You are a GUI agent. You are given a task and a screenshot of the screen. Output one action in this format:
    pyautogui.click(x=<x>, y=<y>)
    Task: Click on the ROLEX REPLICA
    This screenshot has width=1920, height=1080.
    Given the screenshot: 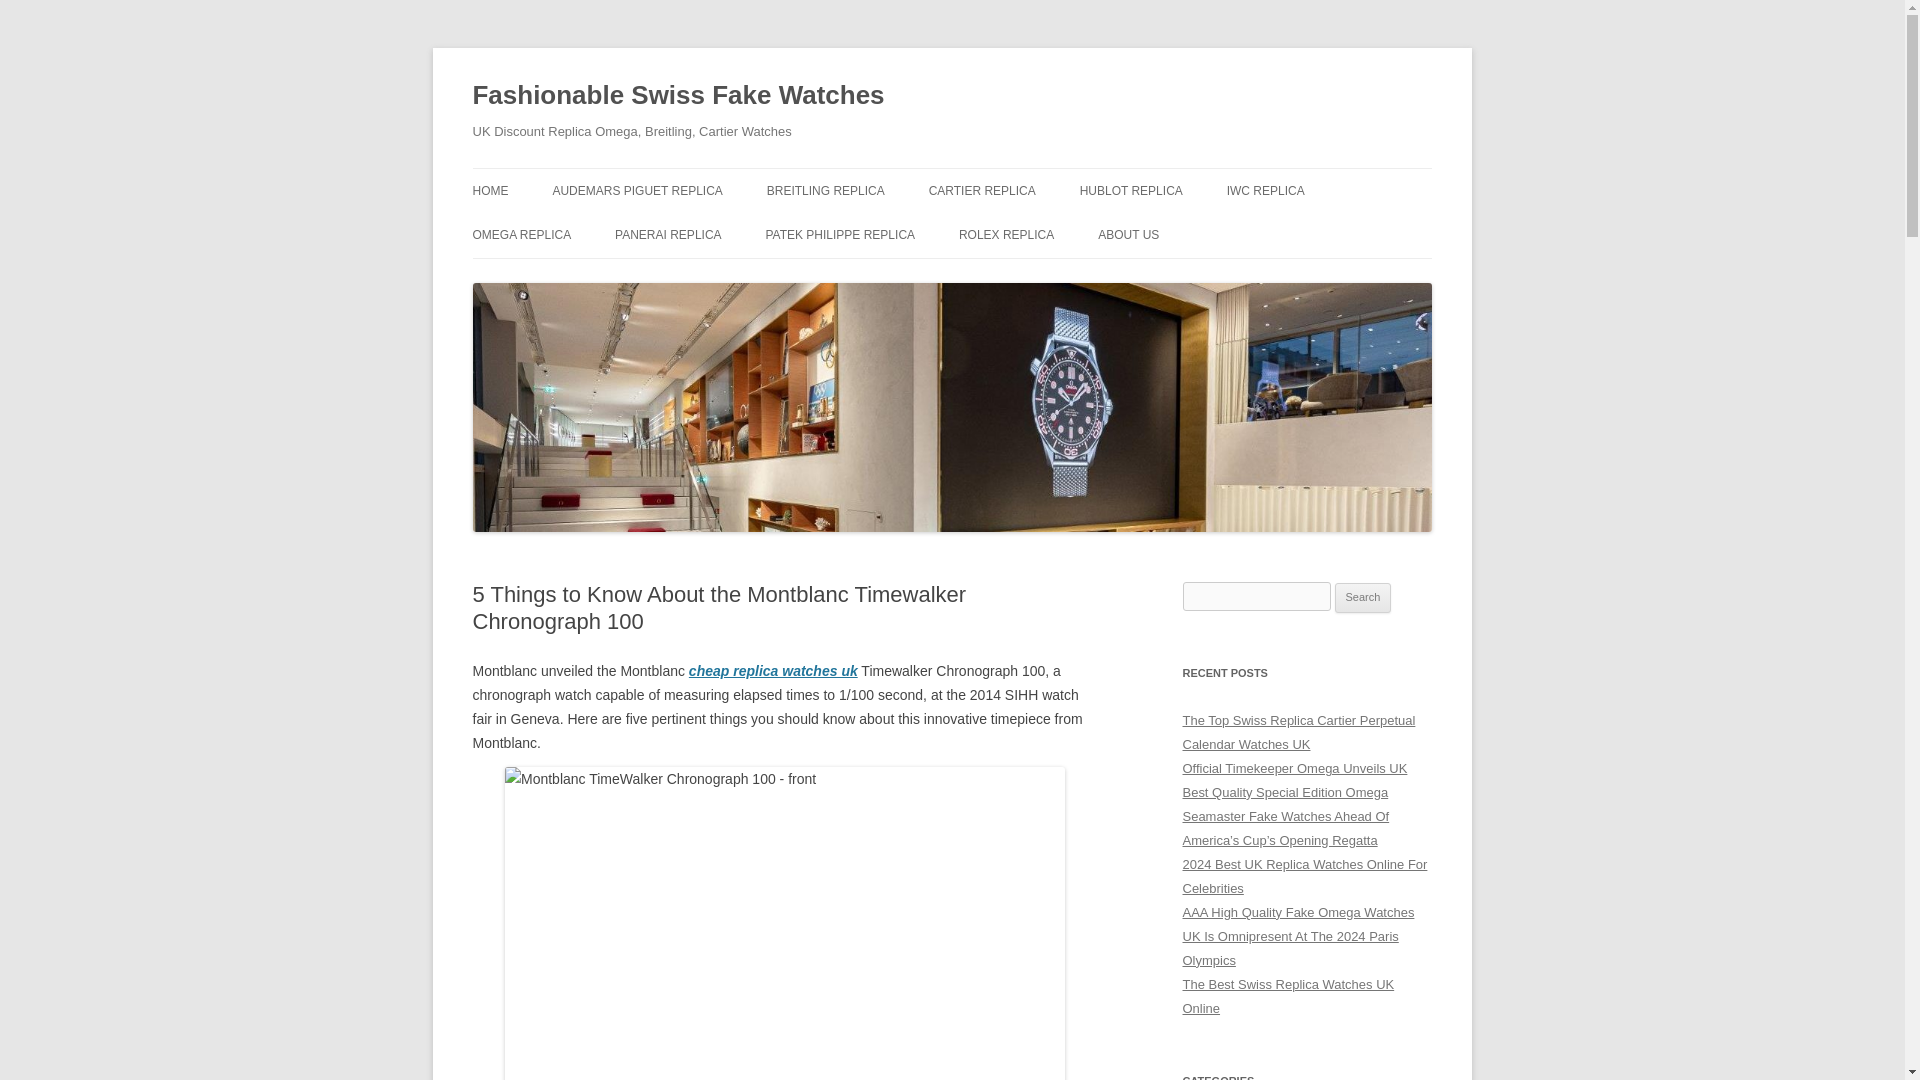 What is the action you would take?
    pyautogui.click(x=1006, y=234)
    